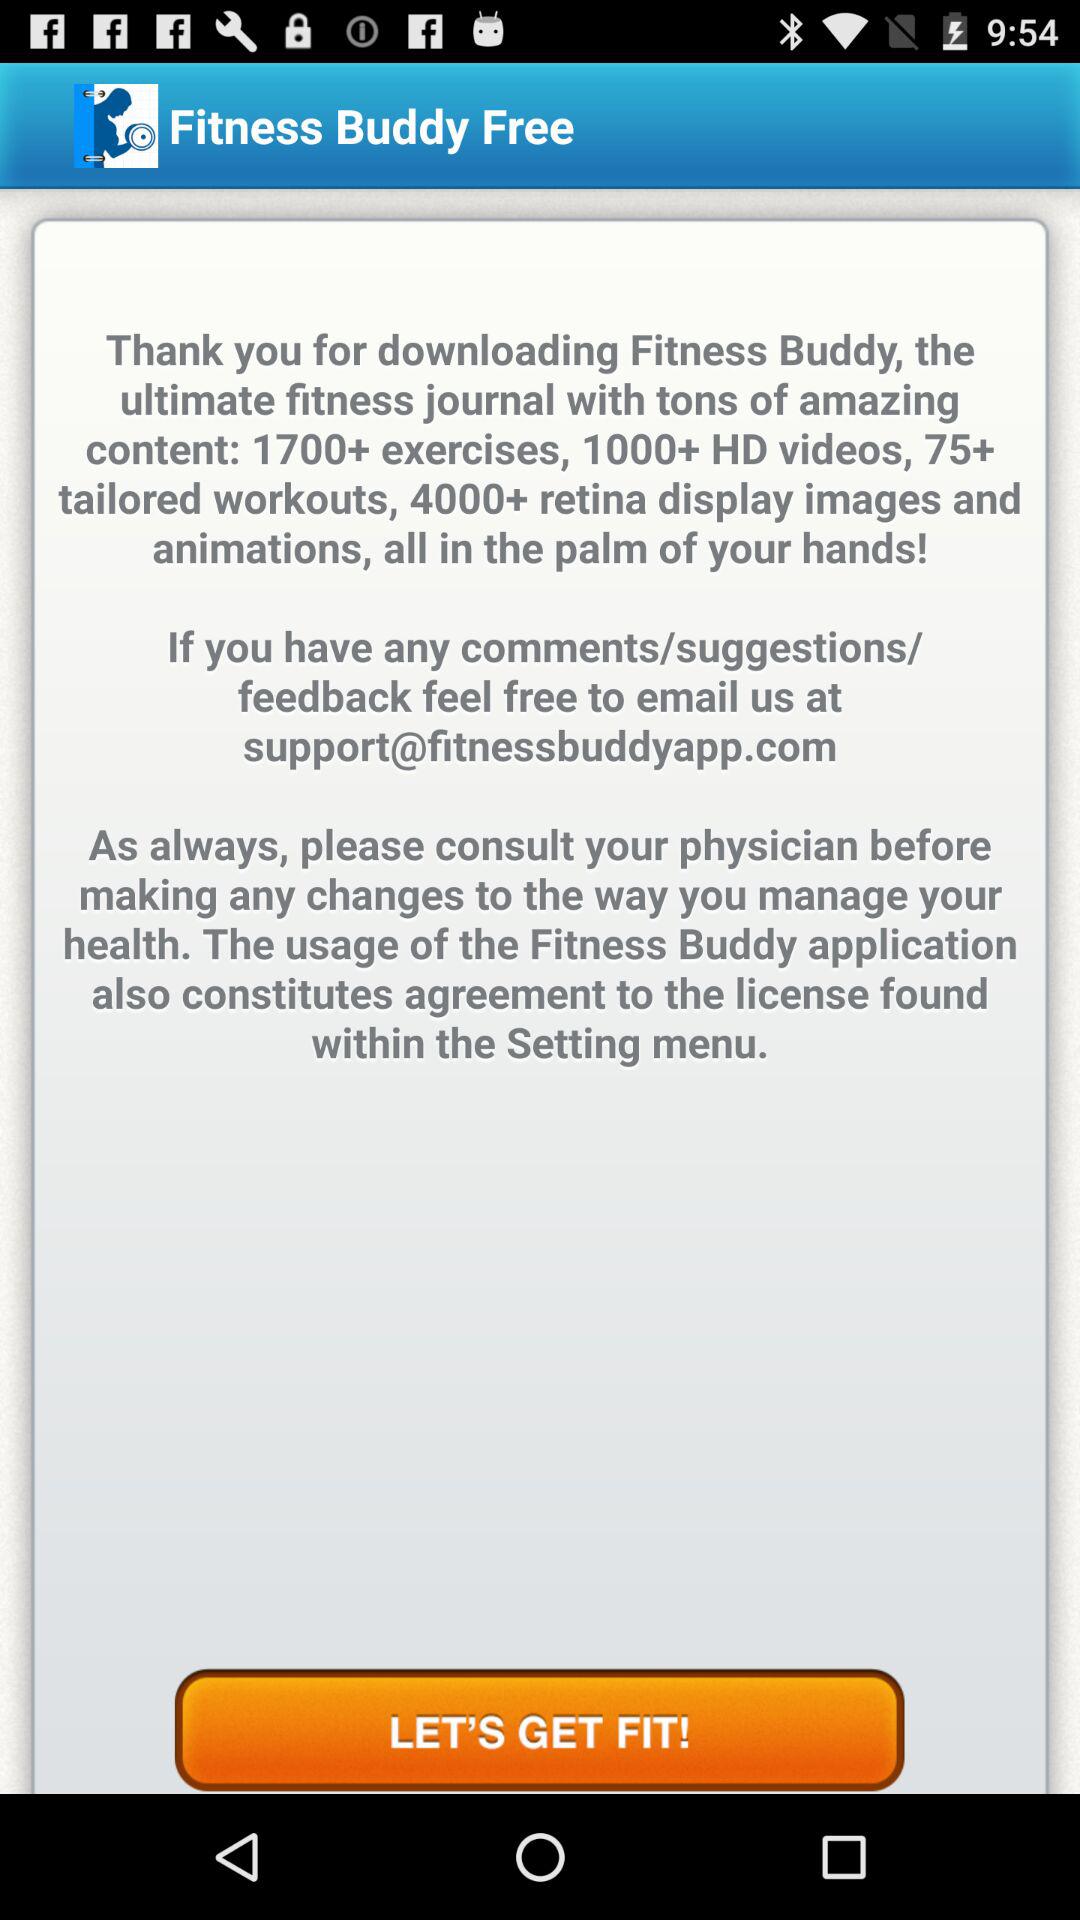 The image size is (1080, 1920). I want to click on choose app below thank you for app, so click(539, 1730).